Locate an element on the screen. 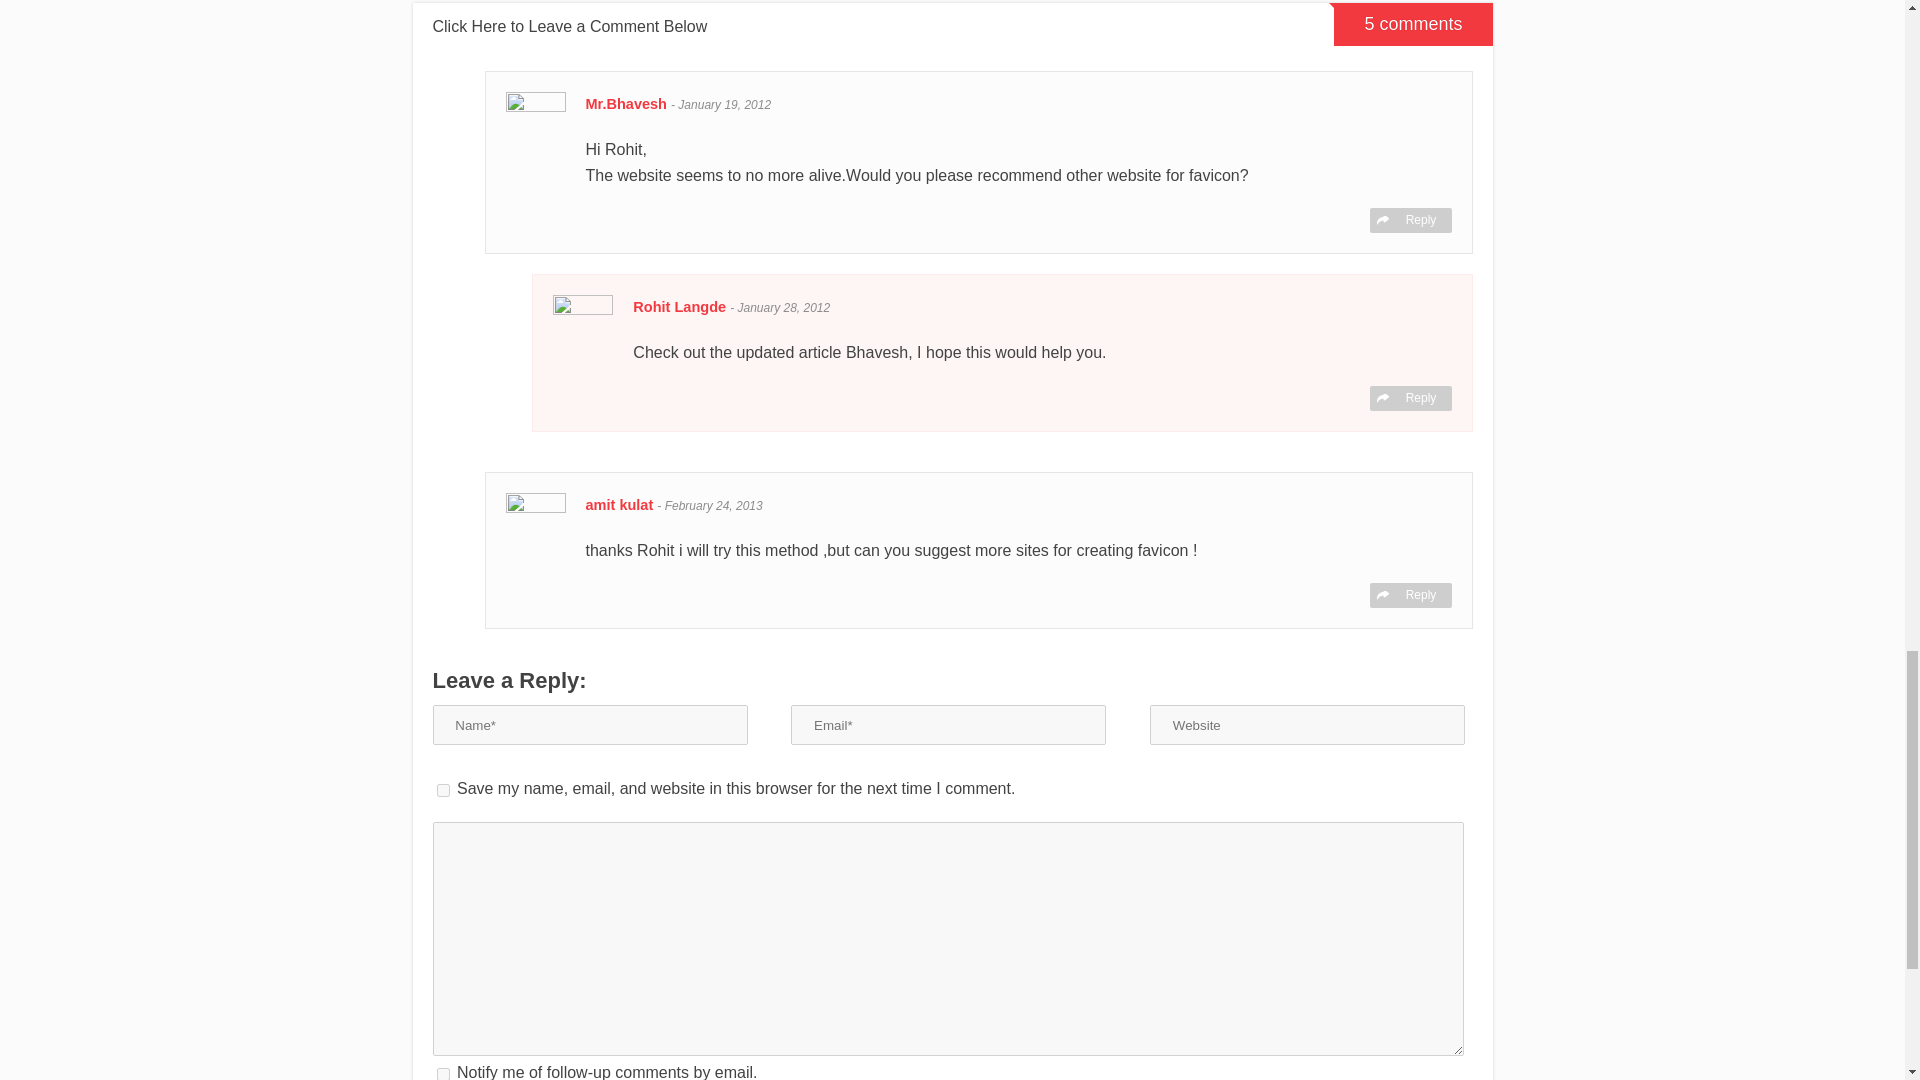  Reply is located at coordinates (1410, 220).